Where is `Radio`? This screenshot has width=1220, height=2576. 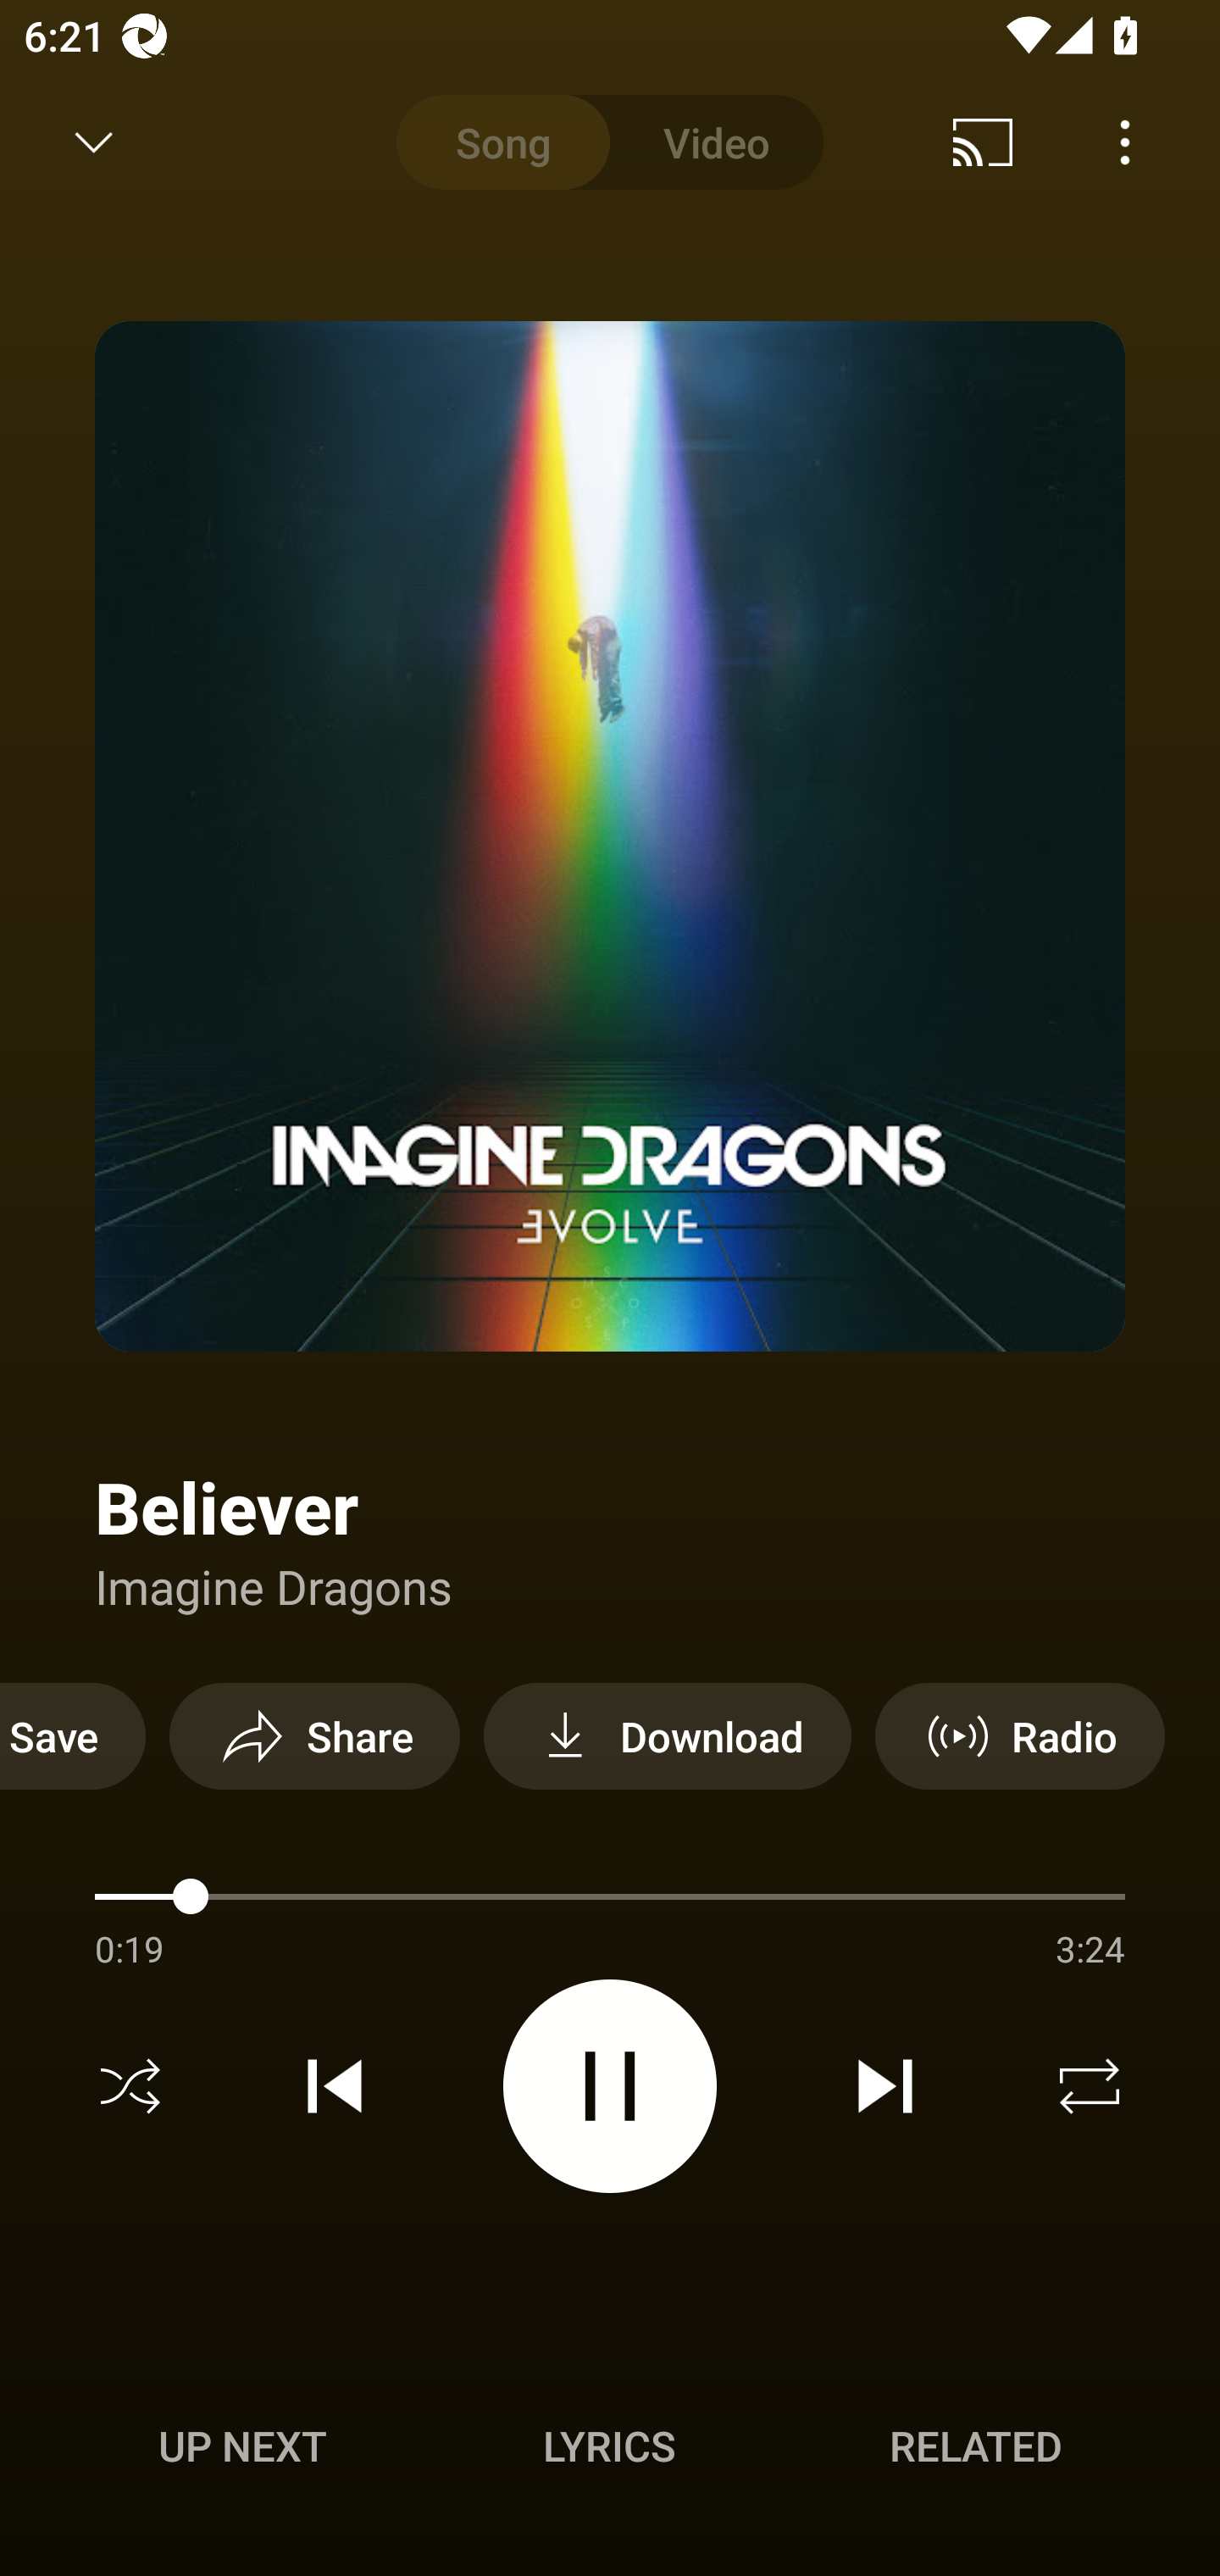 Radio is located at coordinates (1020, 1735).